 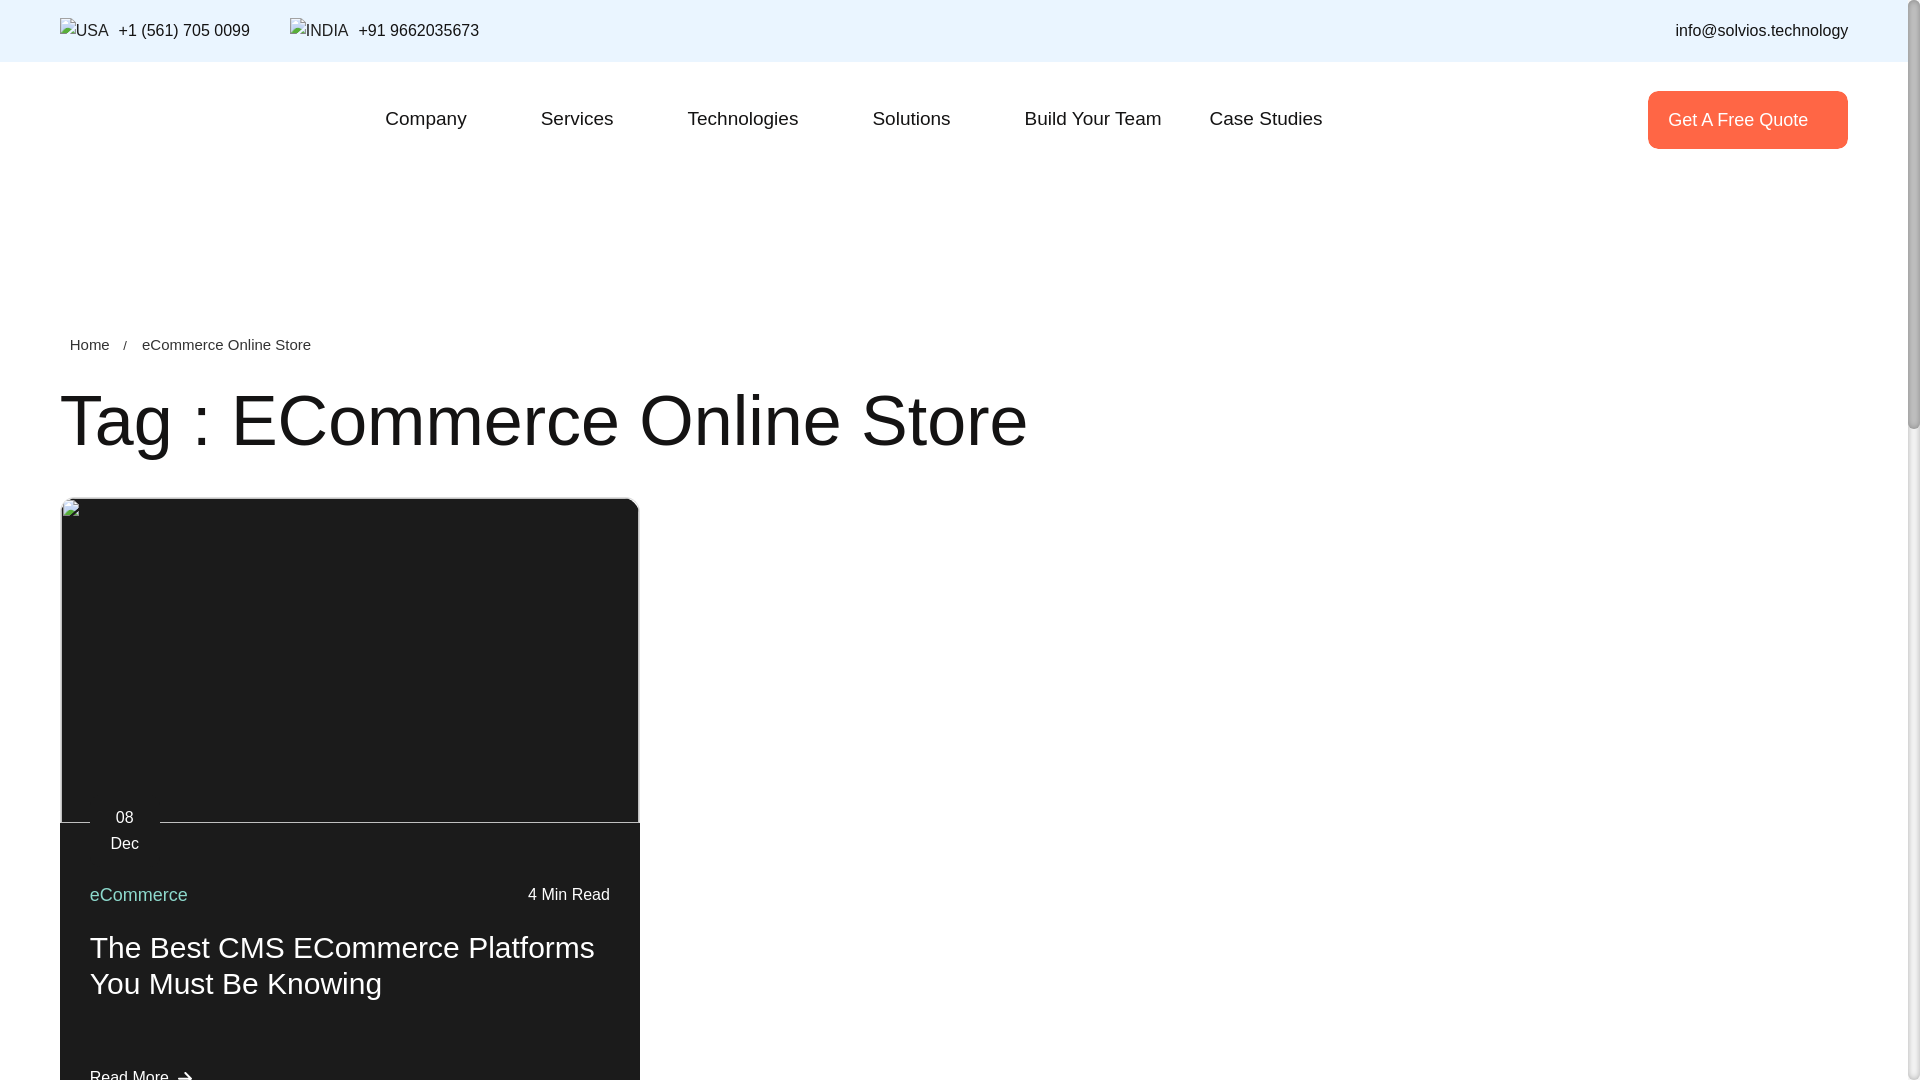 What do you see at coordinates (89, 344) in the screenshot?
I see `Home` at bounding box center [89, 344].